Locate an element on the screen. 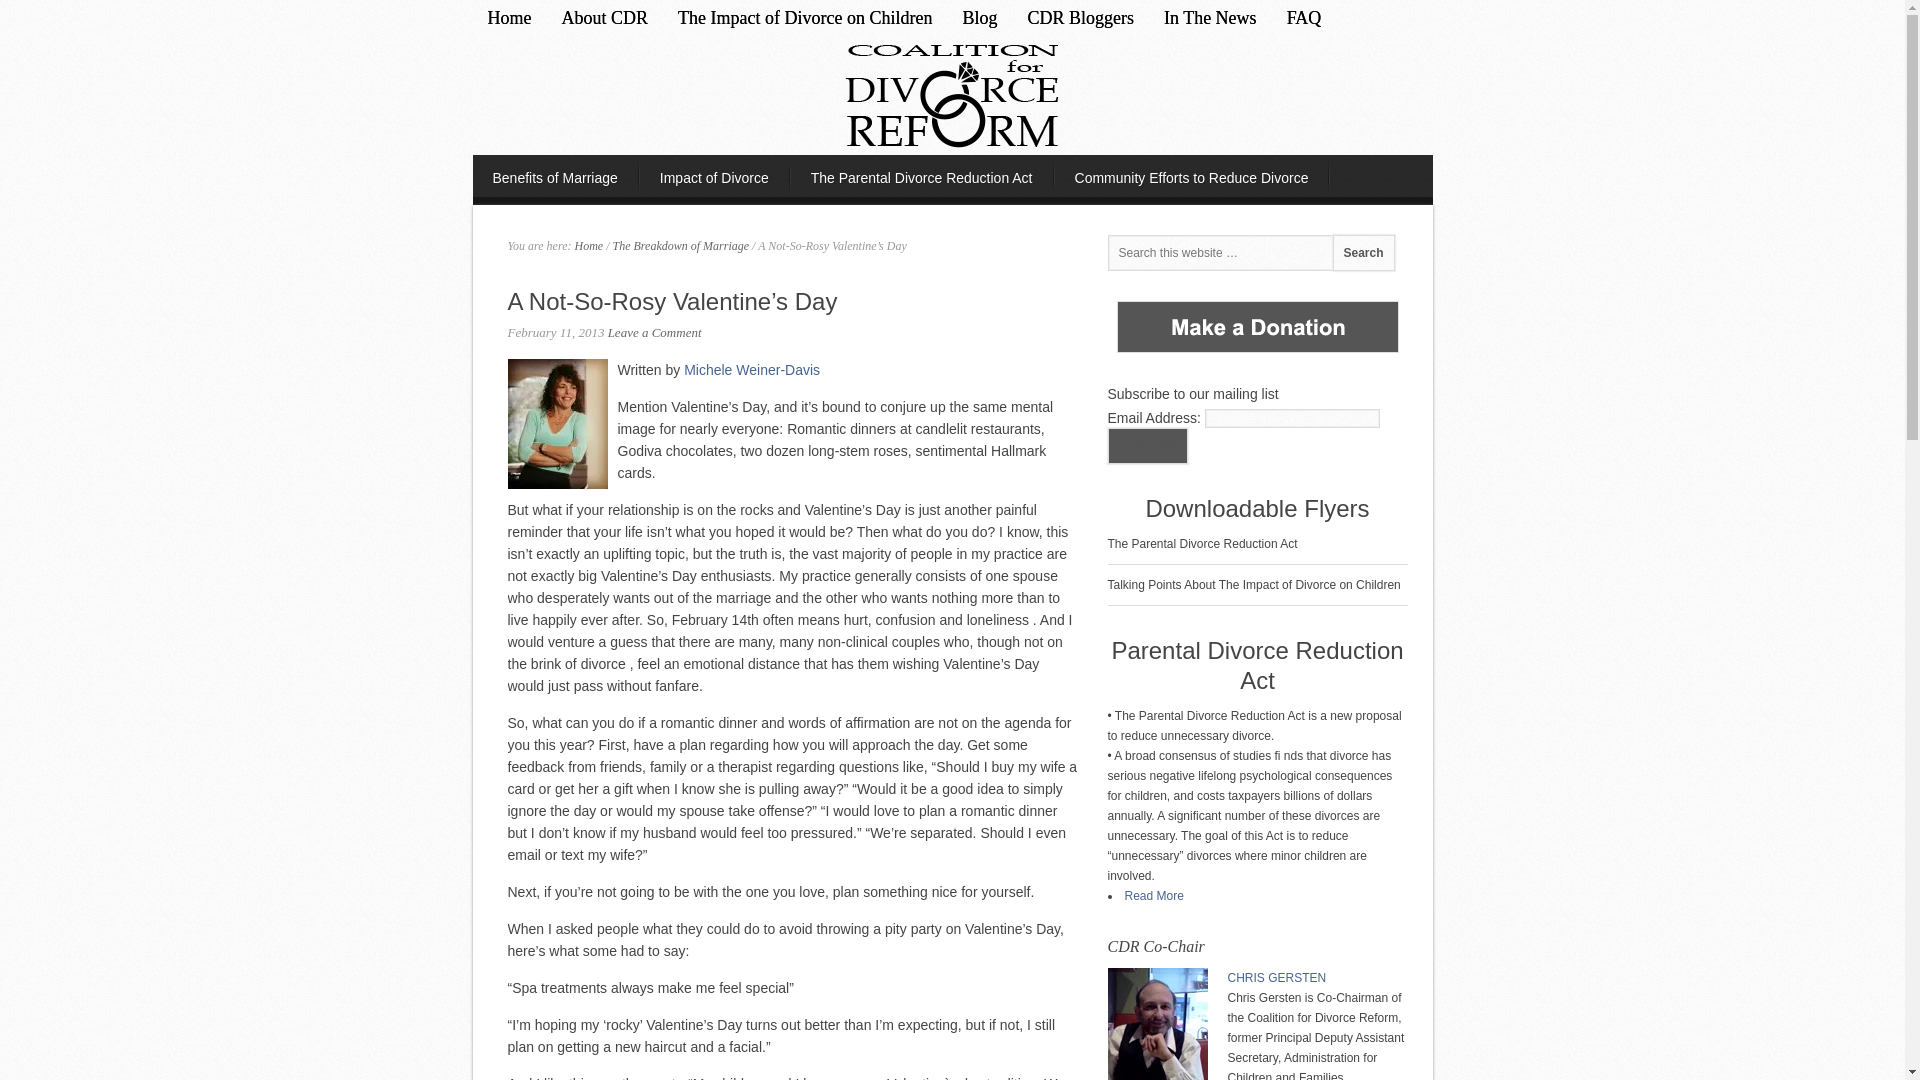  Home is located at coordinates (588, 245).